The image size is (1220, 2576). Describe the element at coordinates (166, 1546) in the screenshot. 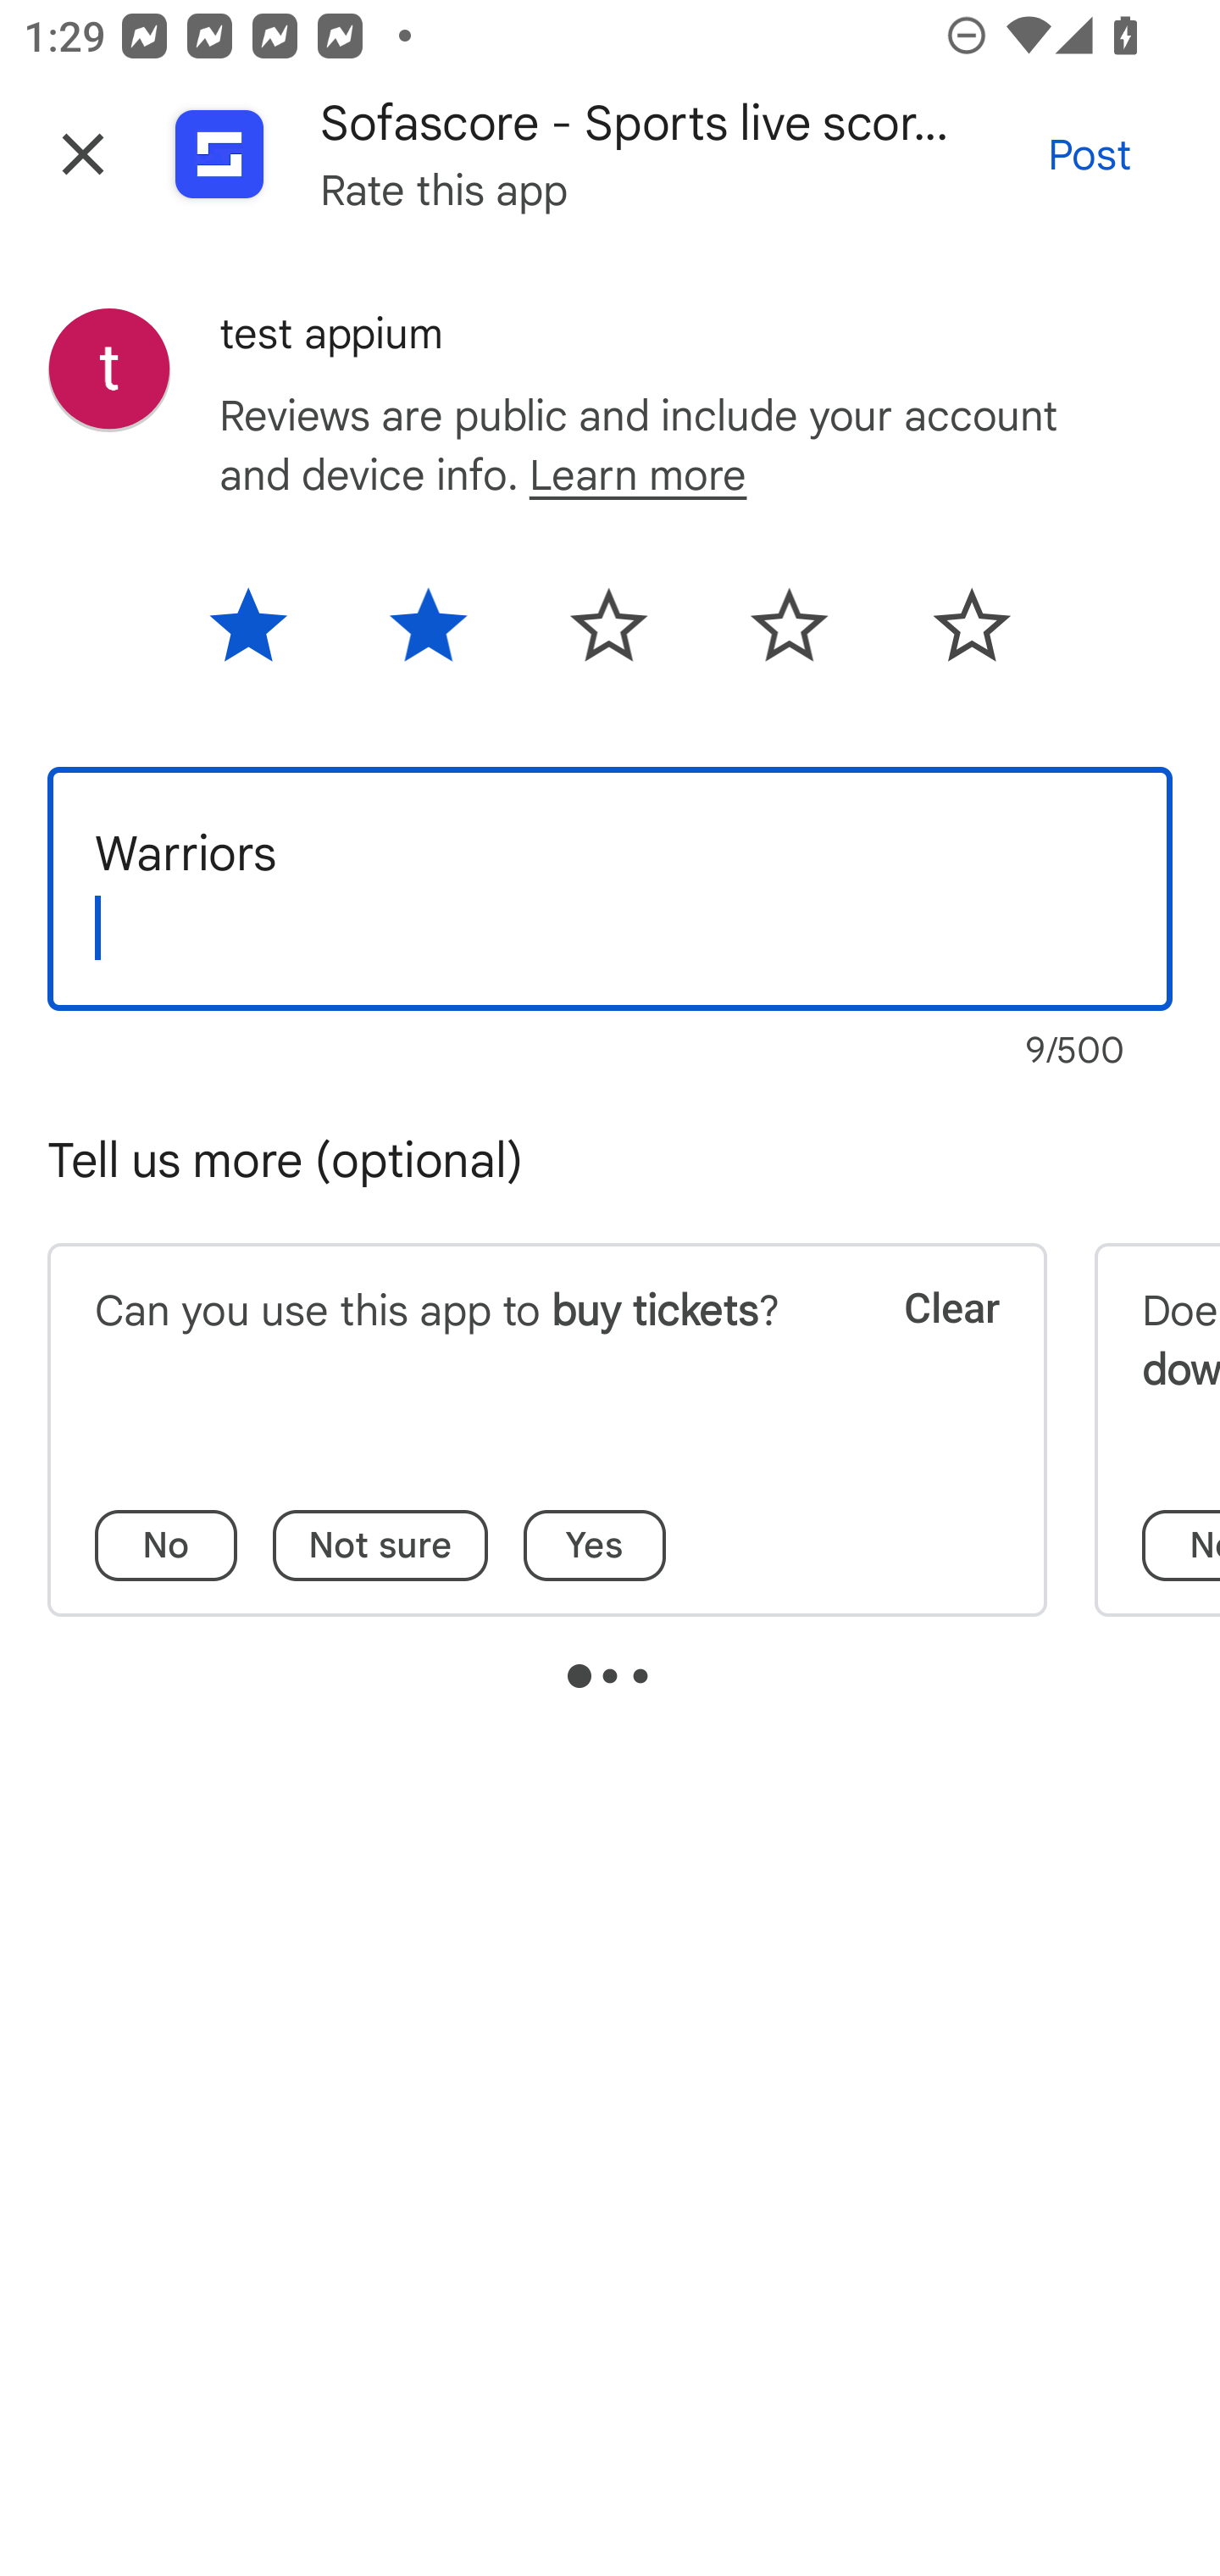

I see `No` at that location.